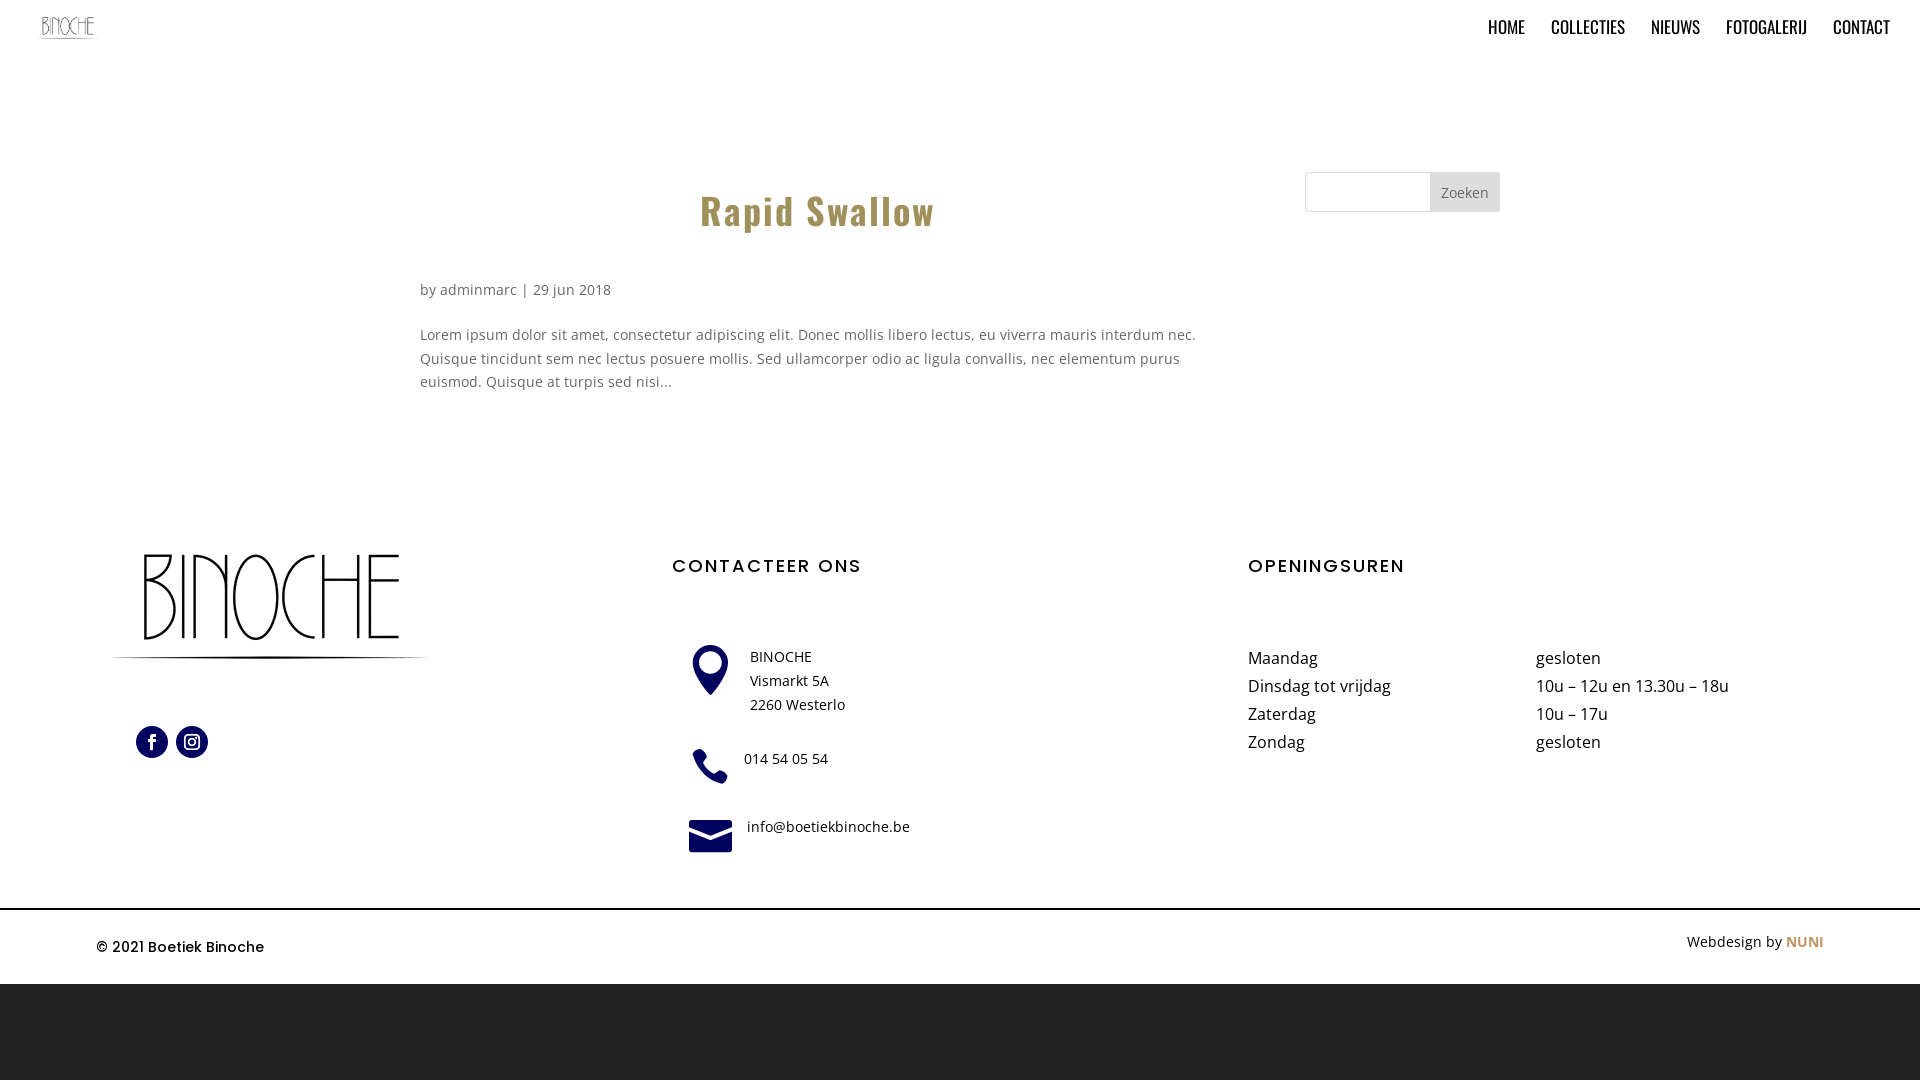  I want to click on COLLECTIES, so click(1588, 37).